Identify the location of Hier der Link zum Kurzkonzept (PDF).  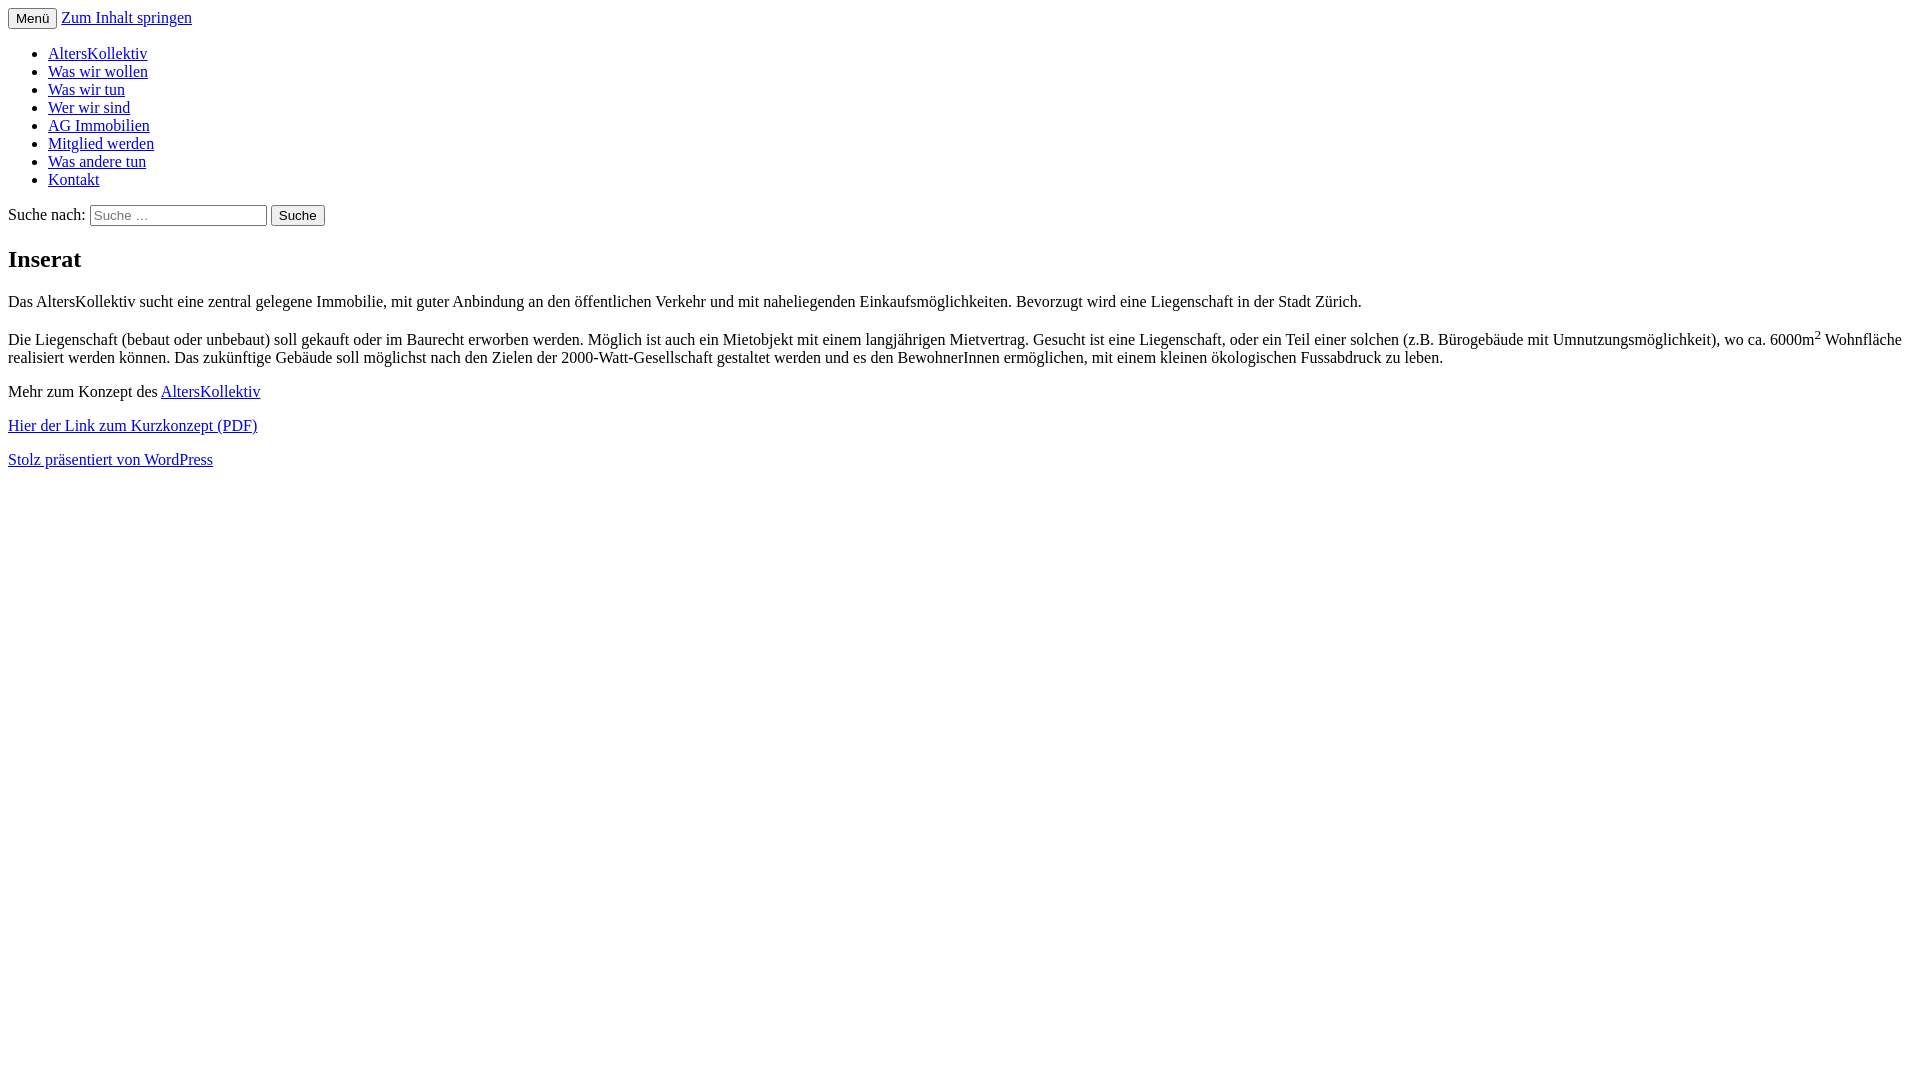
(132, 426).